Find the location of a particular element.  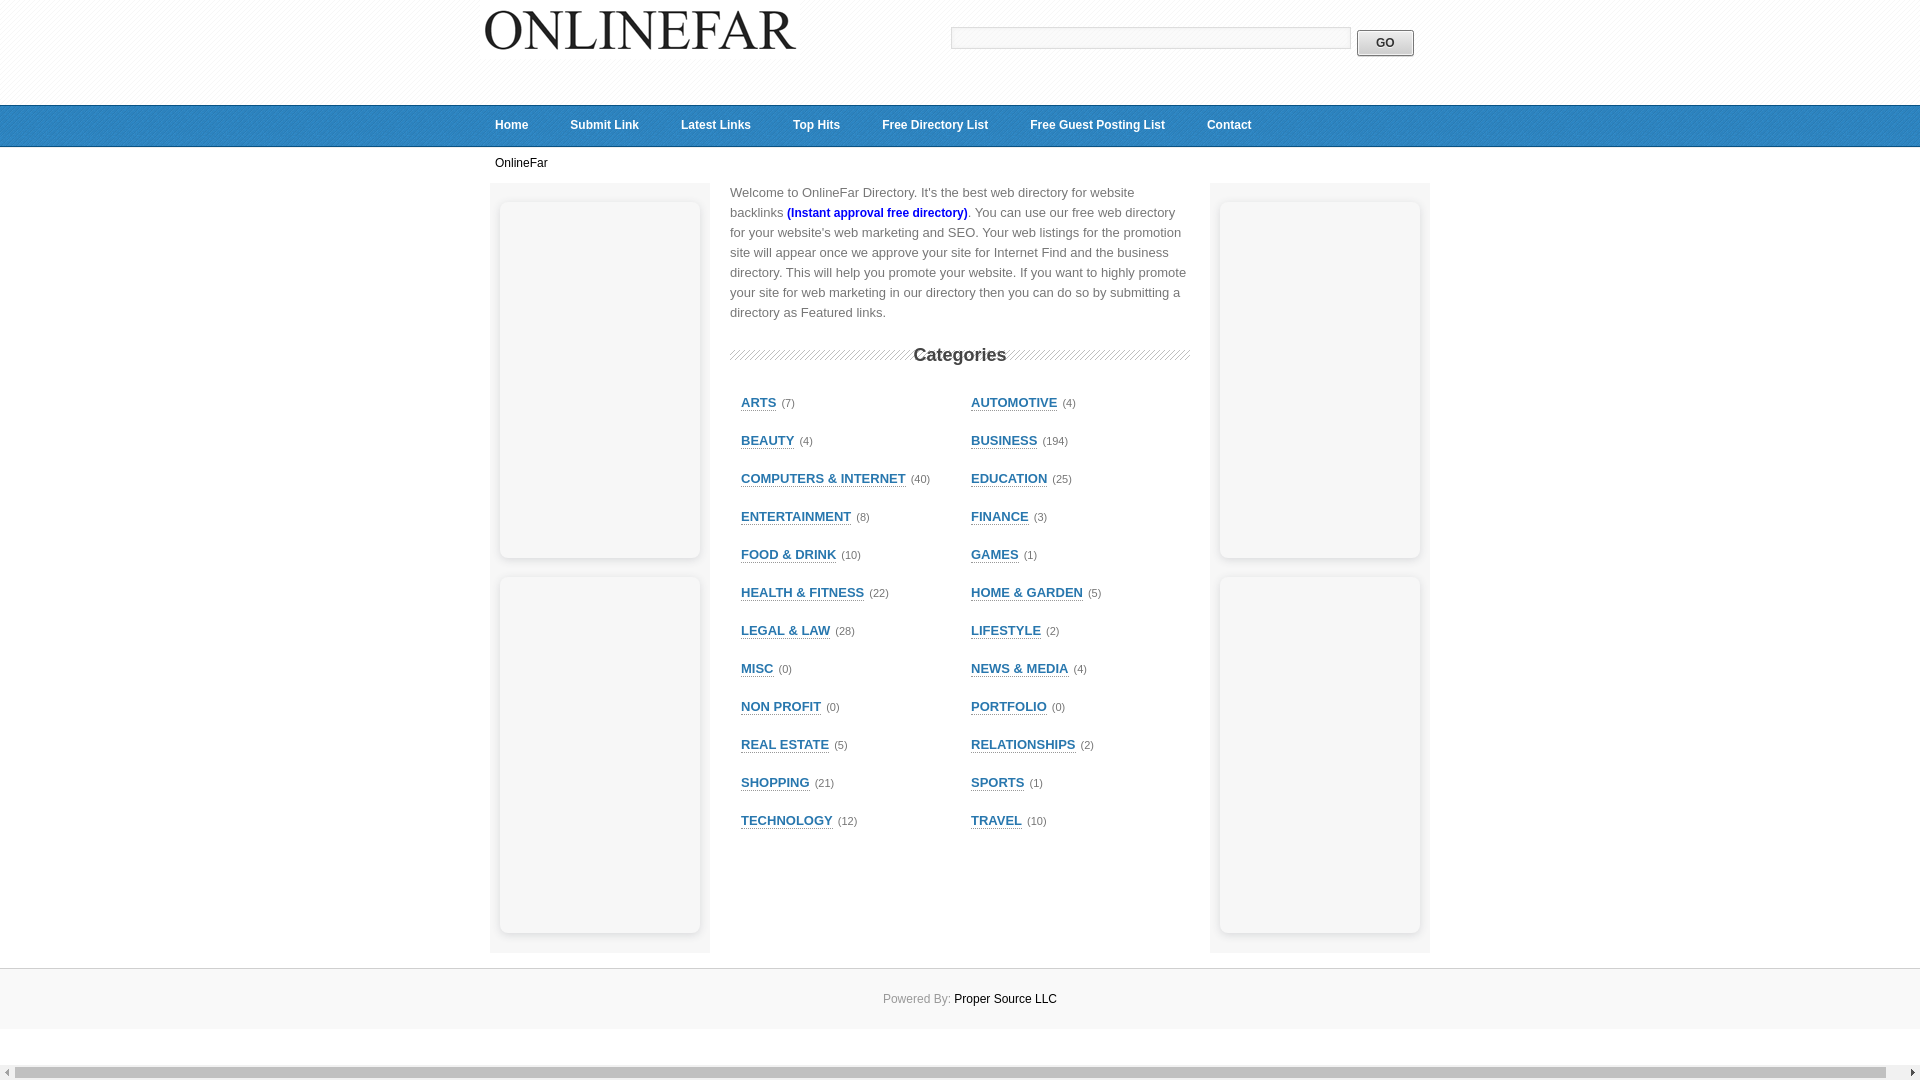

Latest Links is located at coordinates (716, 125).